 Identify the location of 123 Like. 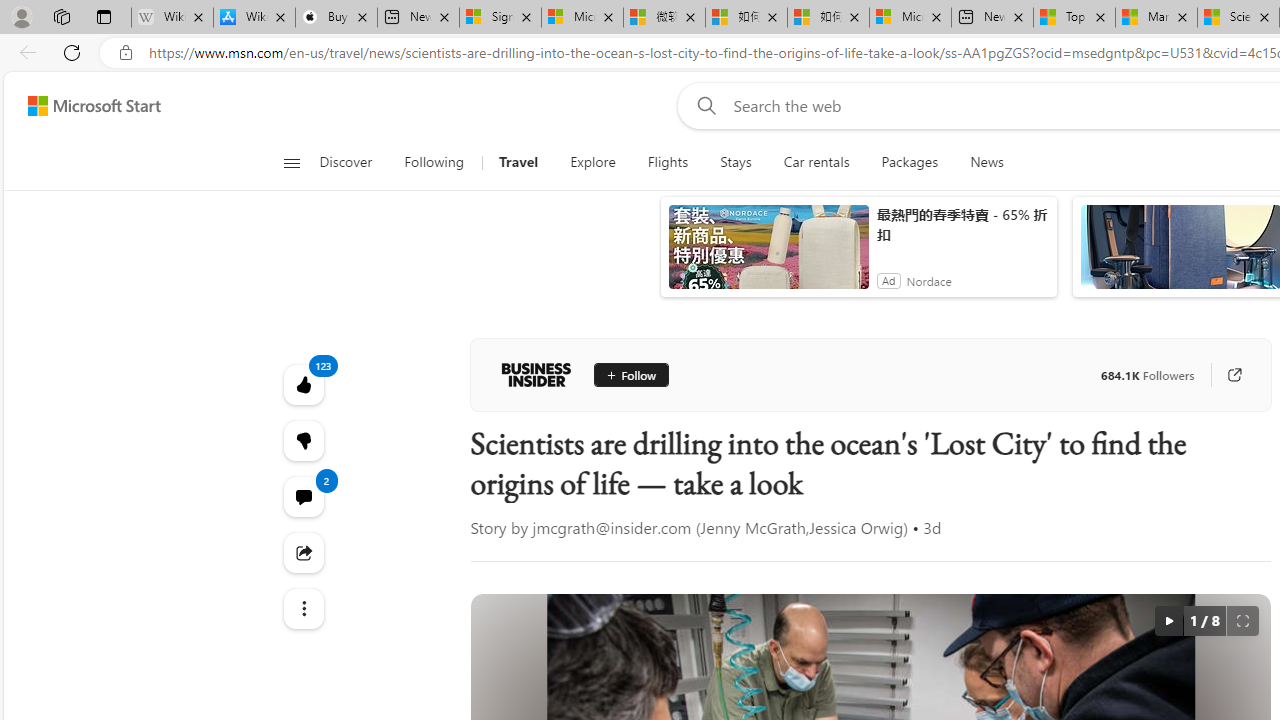
(302, 384).